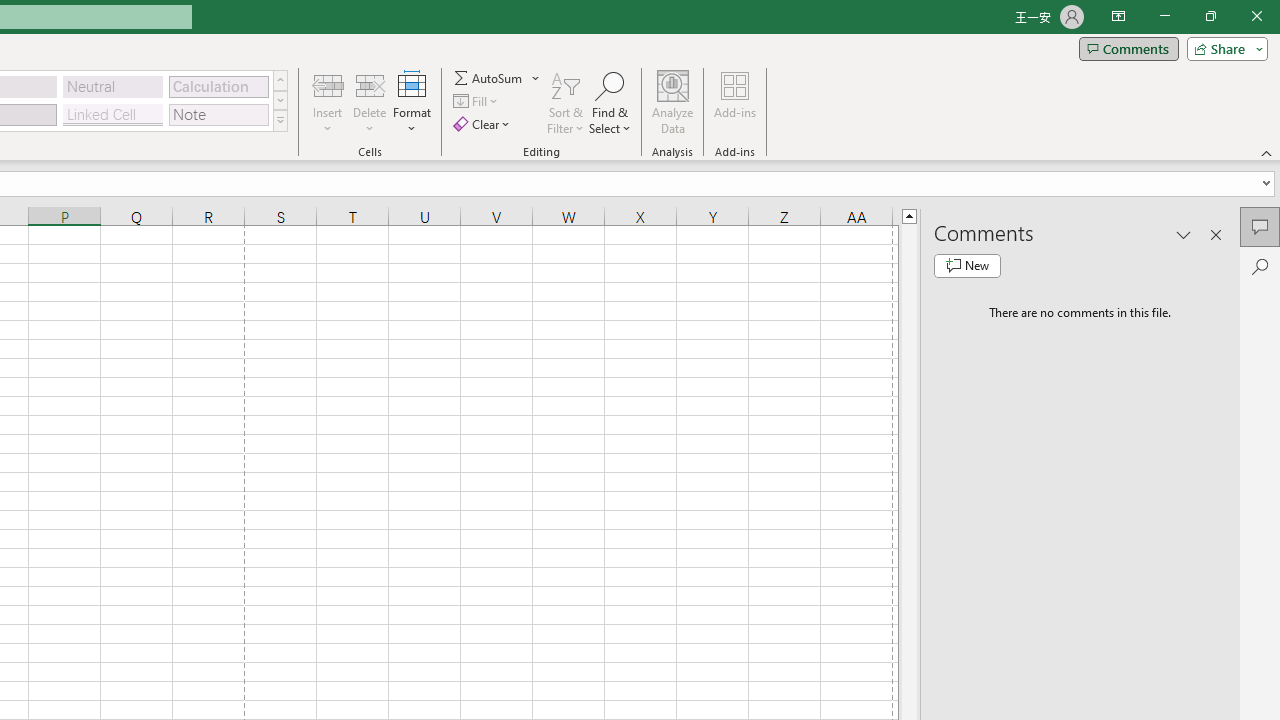 The height and width of the screenshot is (720, 1280). I want to click on Task Pane Options, so click(1184, 234).